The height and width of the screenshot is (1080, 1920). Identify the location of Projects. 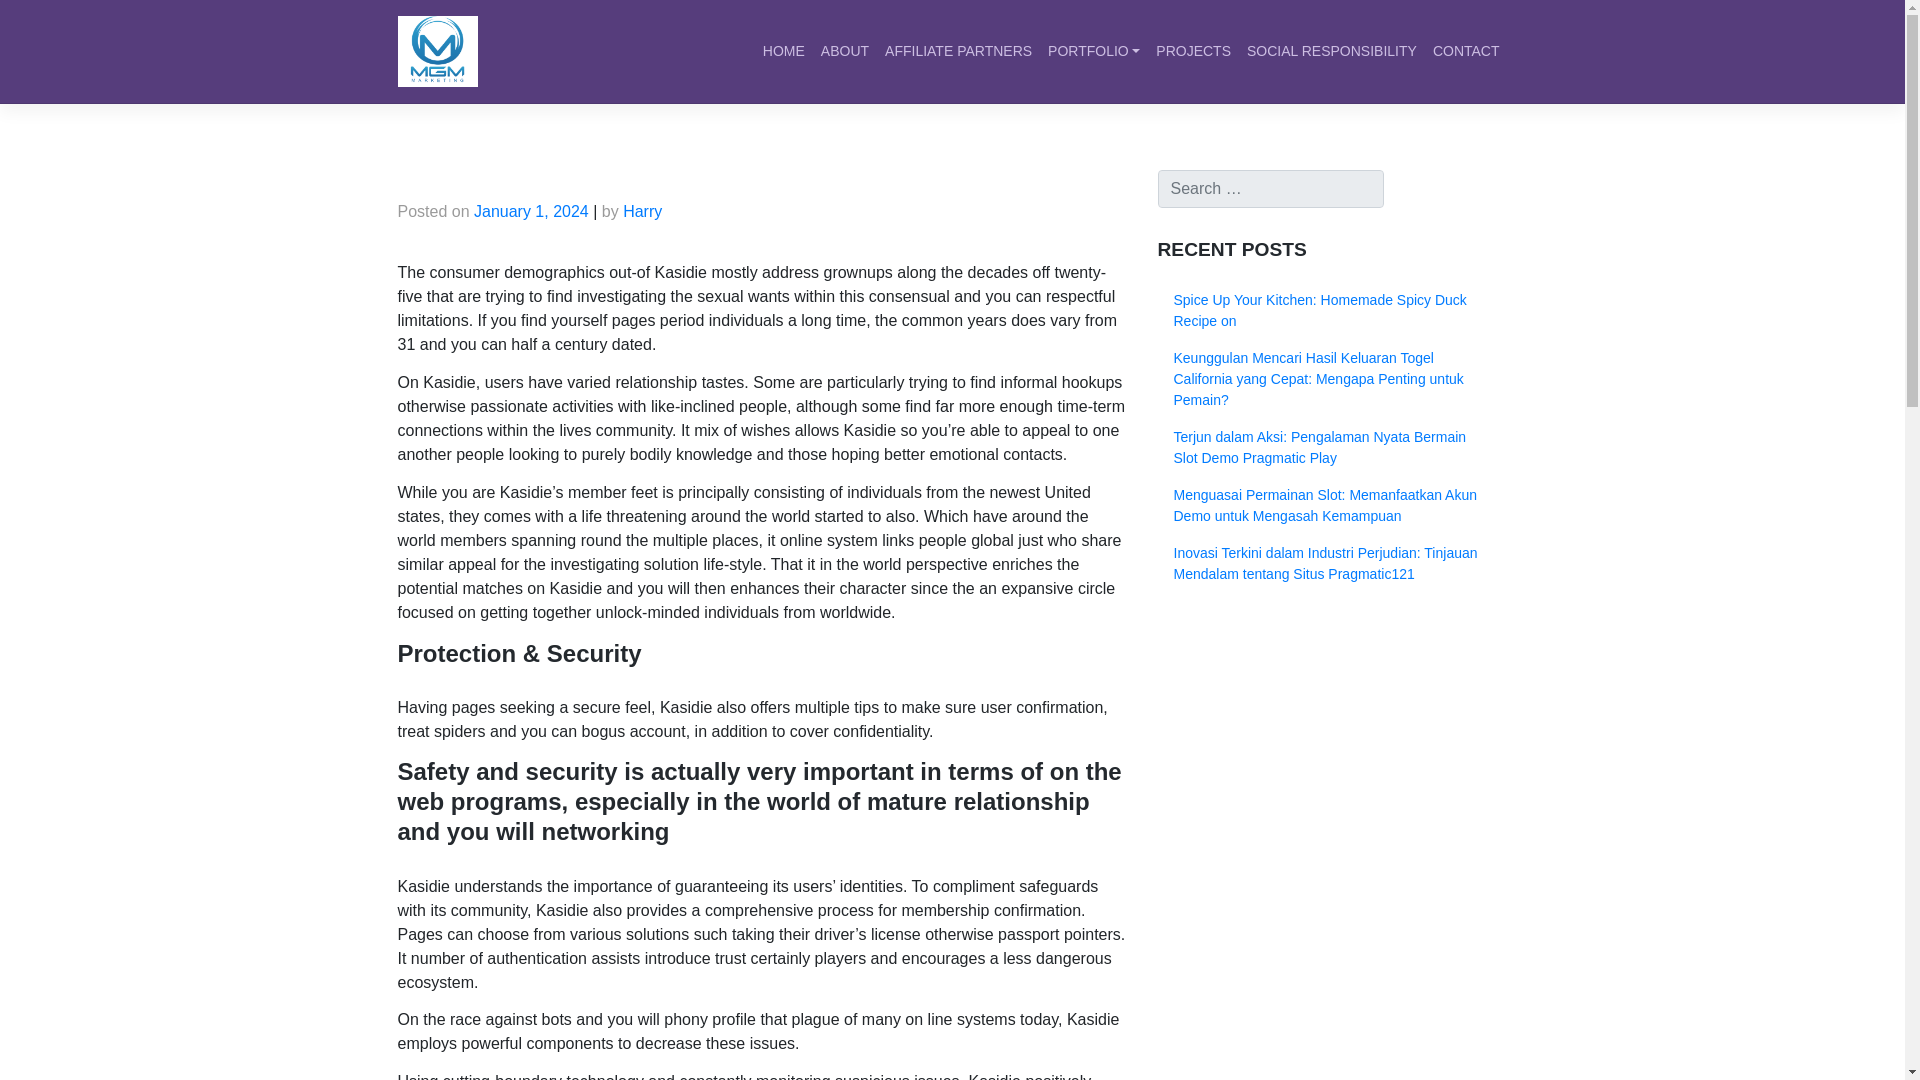
(1193, 52).